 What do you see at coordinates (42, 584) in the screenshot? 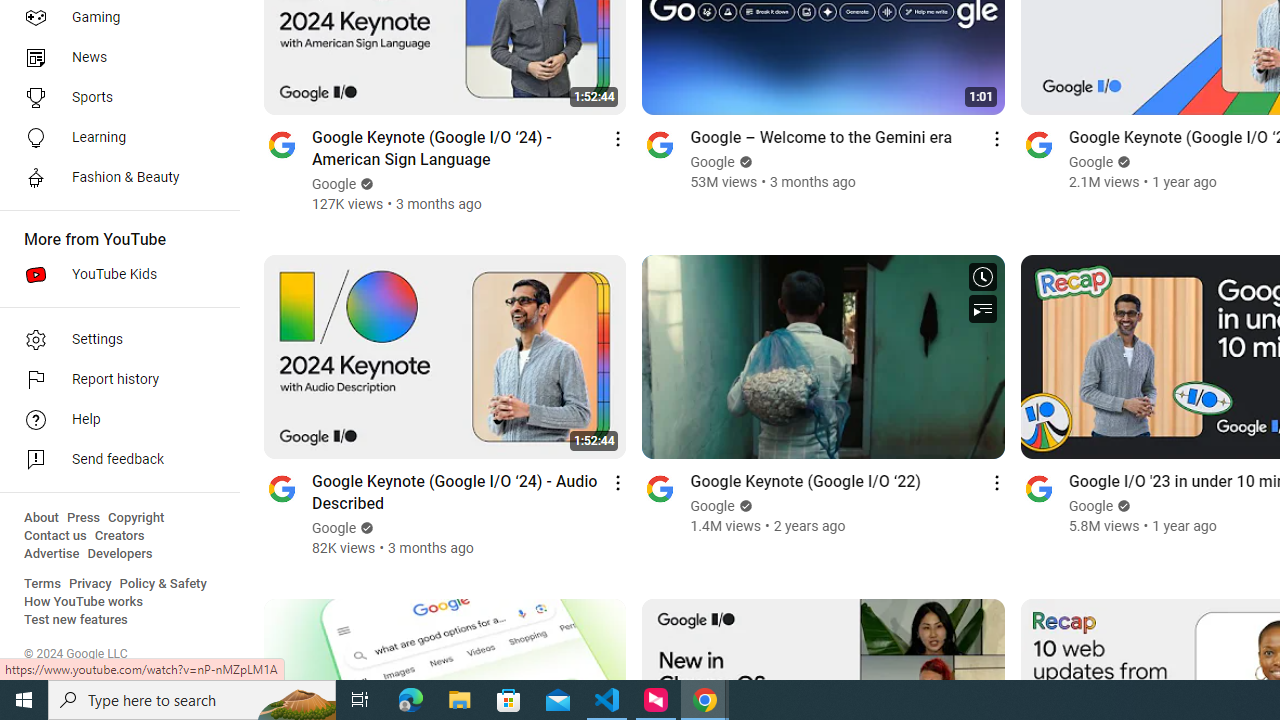
I see `Terms` at bounding box center [42, 584].